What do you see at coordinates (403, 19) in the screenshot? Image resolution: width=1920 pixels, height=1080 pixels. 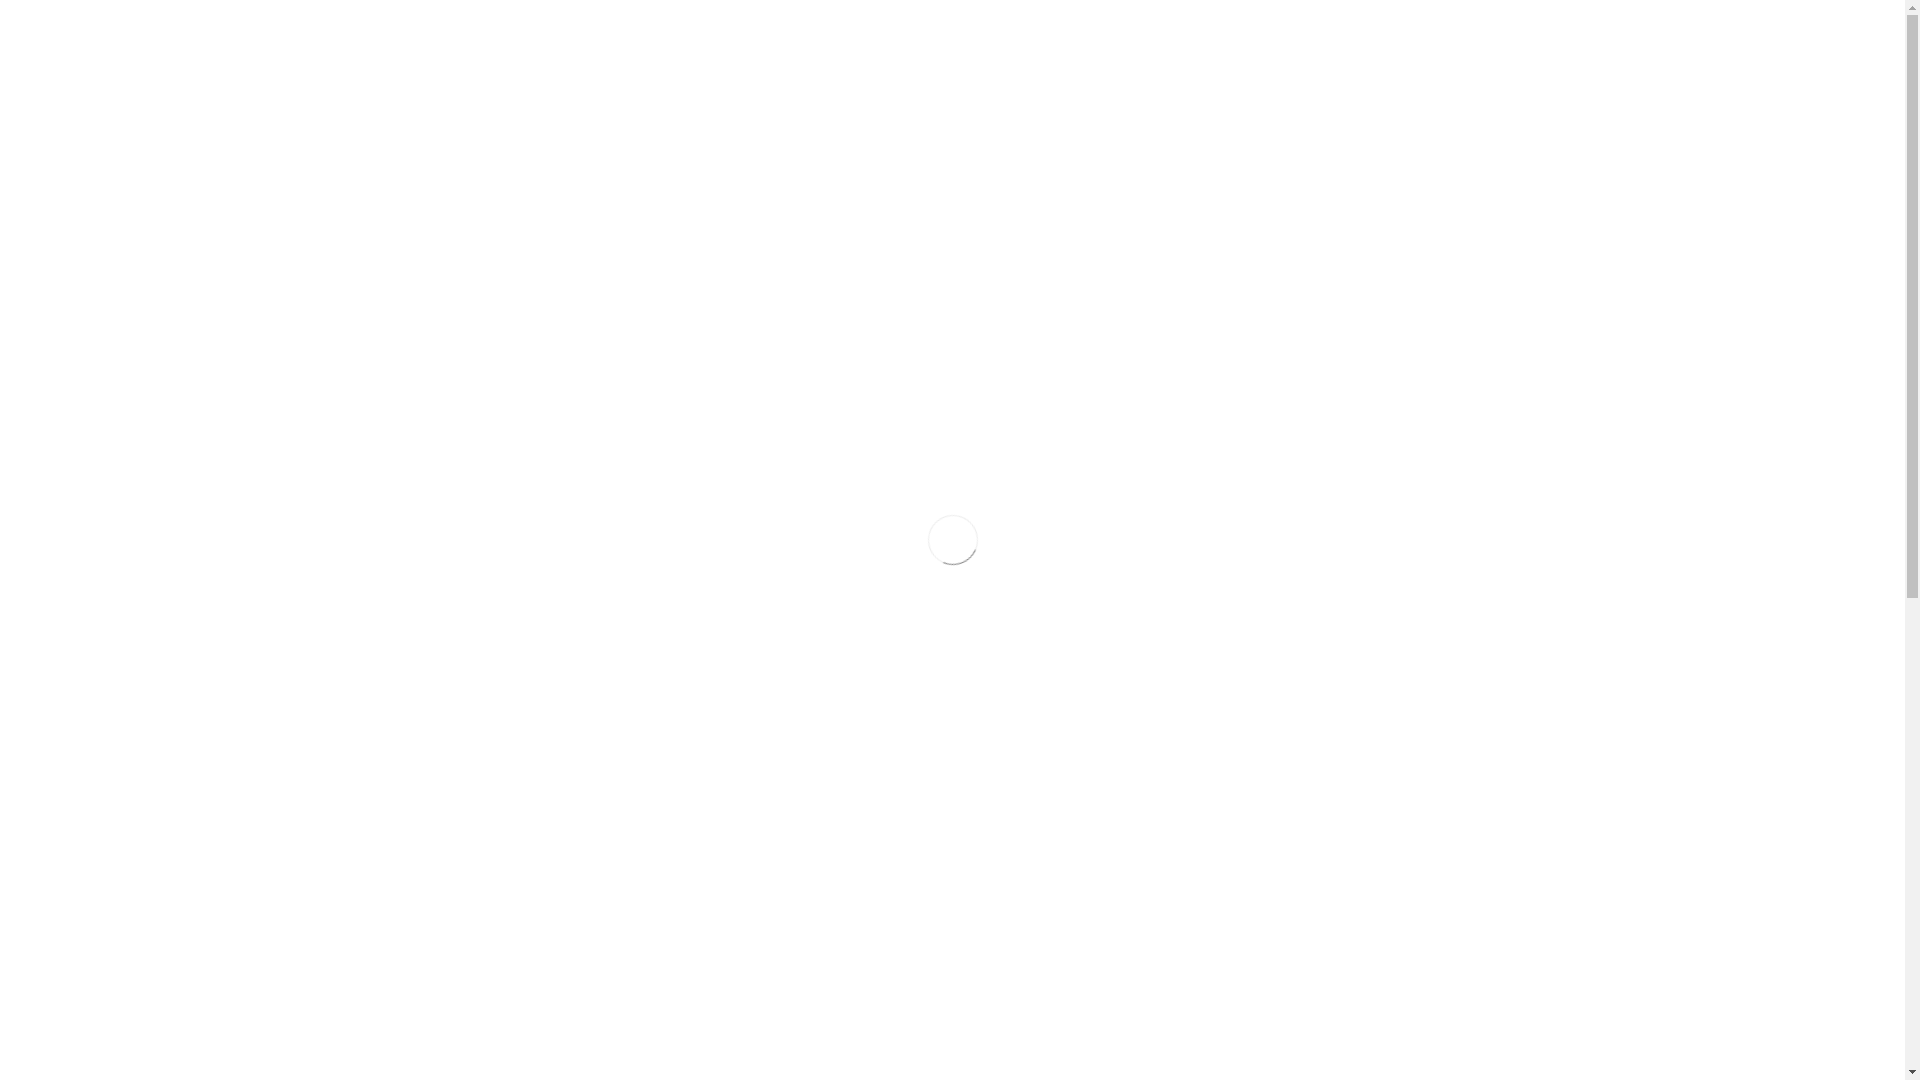 I see `FR` at bounding box center [403, 19].